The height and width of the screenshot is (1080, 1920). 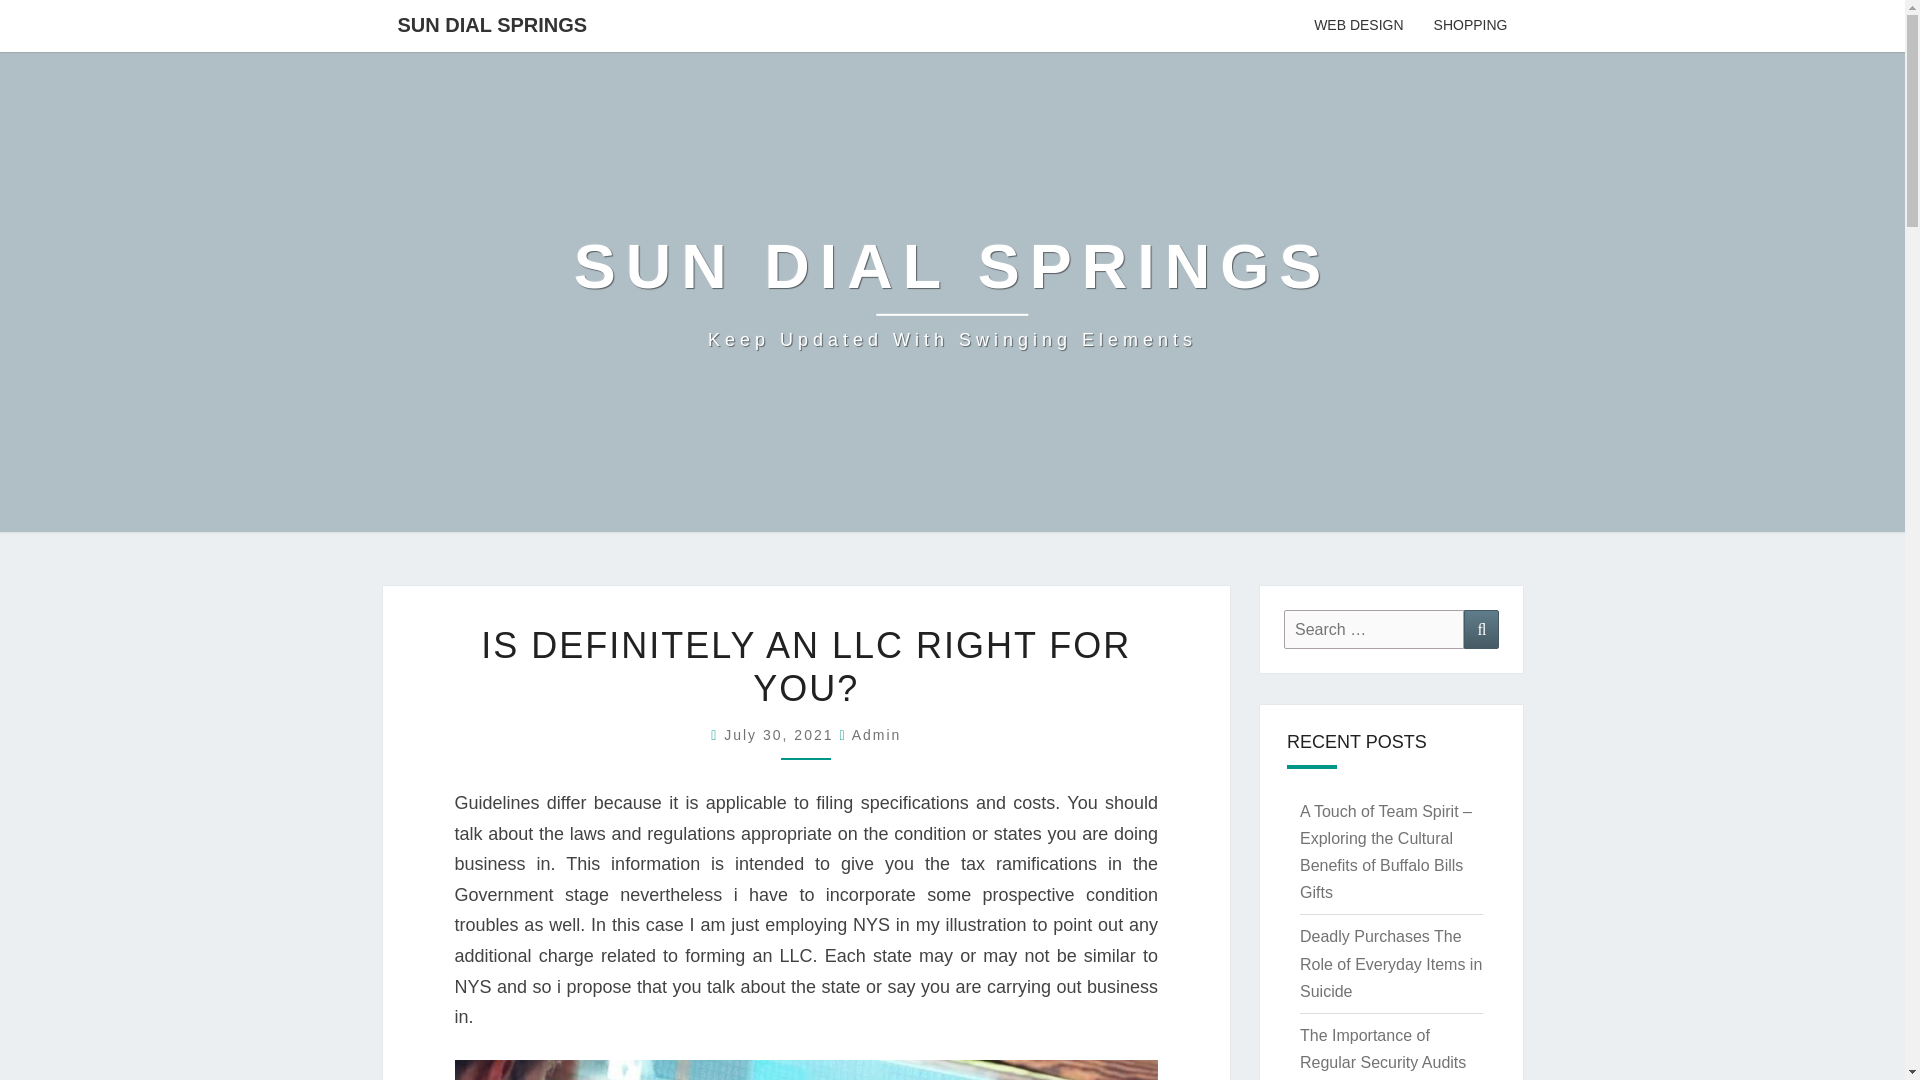 I want to click on SUN DIAL SPRINGS, so click(x=952, y=292).